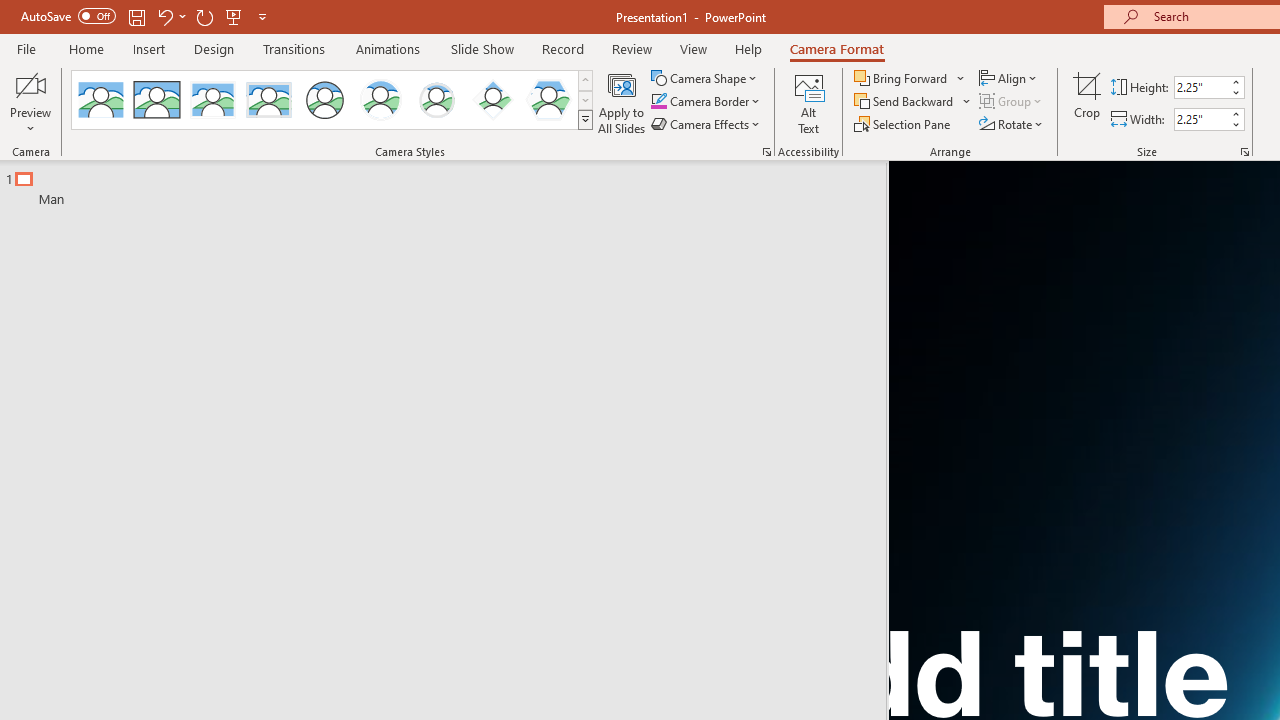 The height and width of the screenshot is (720, 1280). Describe the element at coordinates (1201, 87) in the screenshot. I see `Cameo Height` at that location.